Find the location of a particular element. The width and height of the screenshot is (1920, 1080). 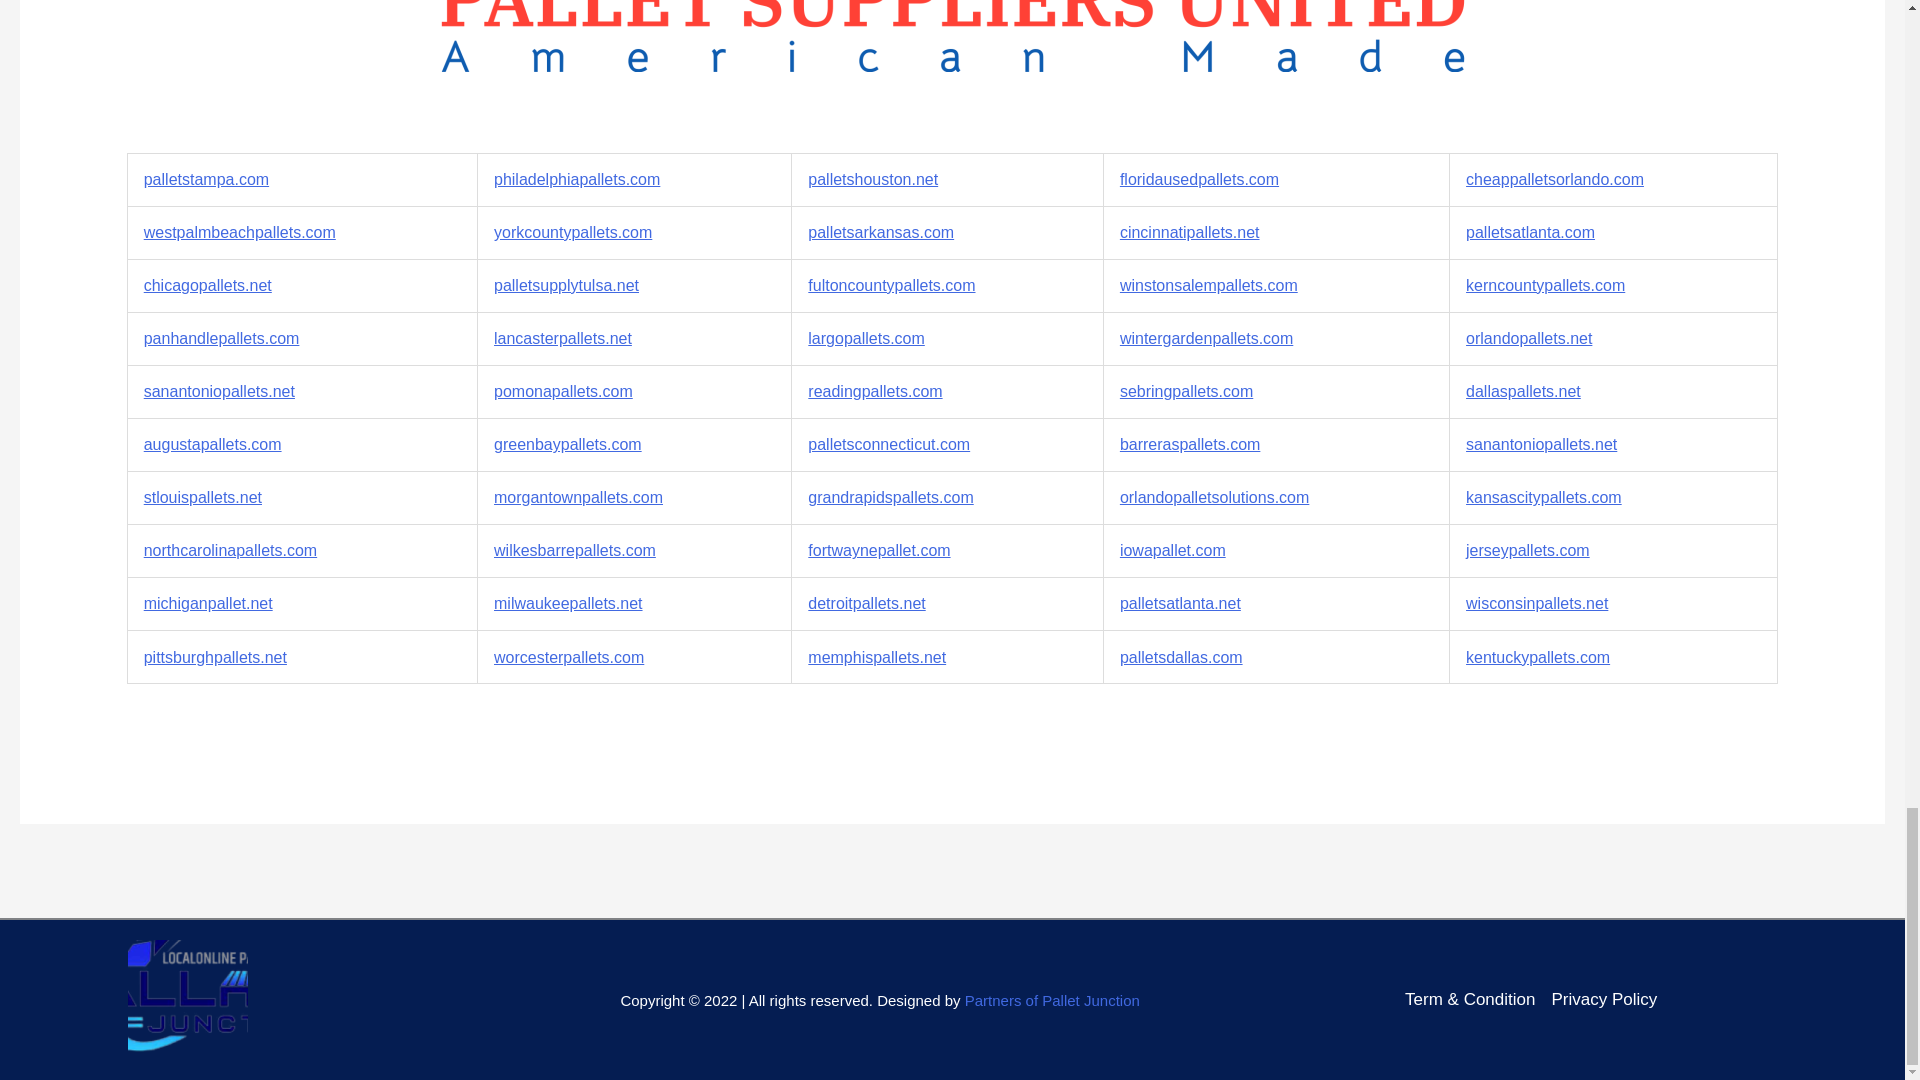

palletstampa.com is located at coordinates (206, 178).